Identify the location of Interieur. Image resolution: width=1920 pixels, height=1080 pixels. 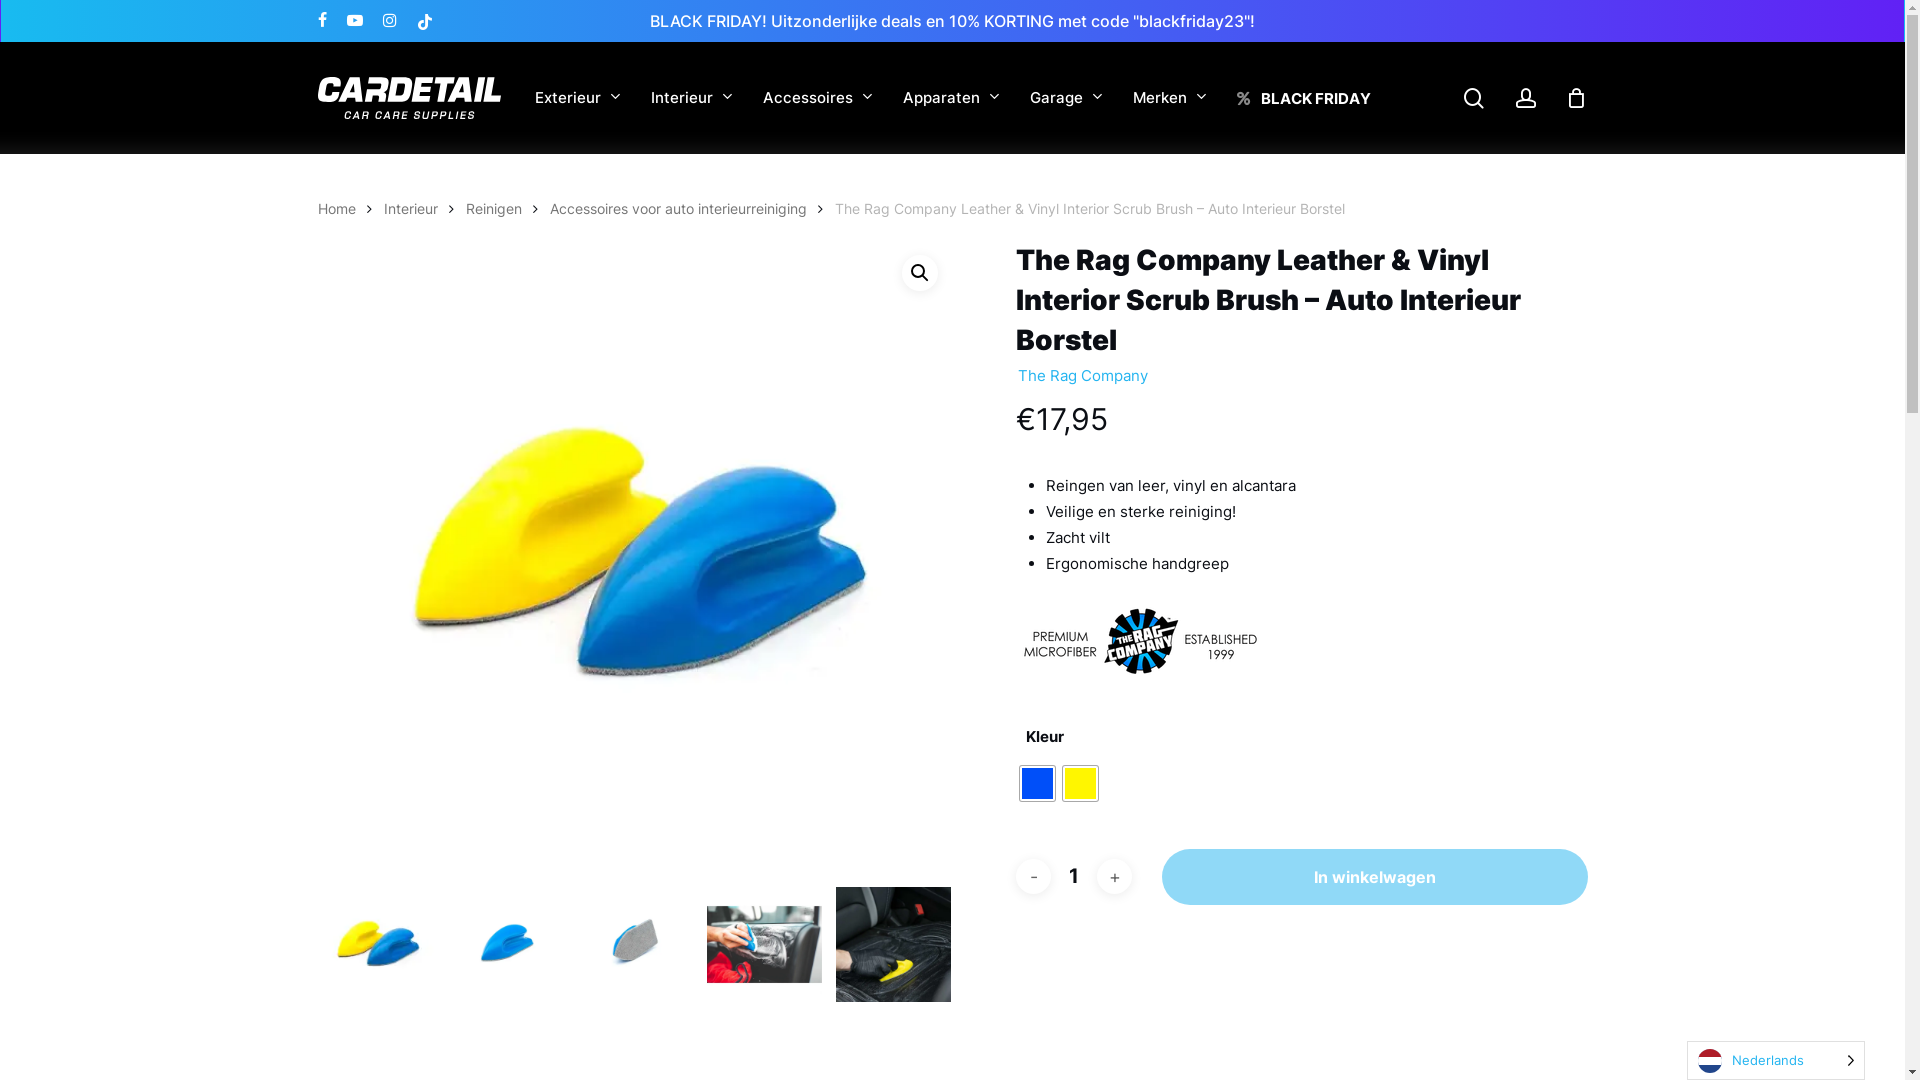
(411, 209).